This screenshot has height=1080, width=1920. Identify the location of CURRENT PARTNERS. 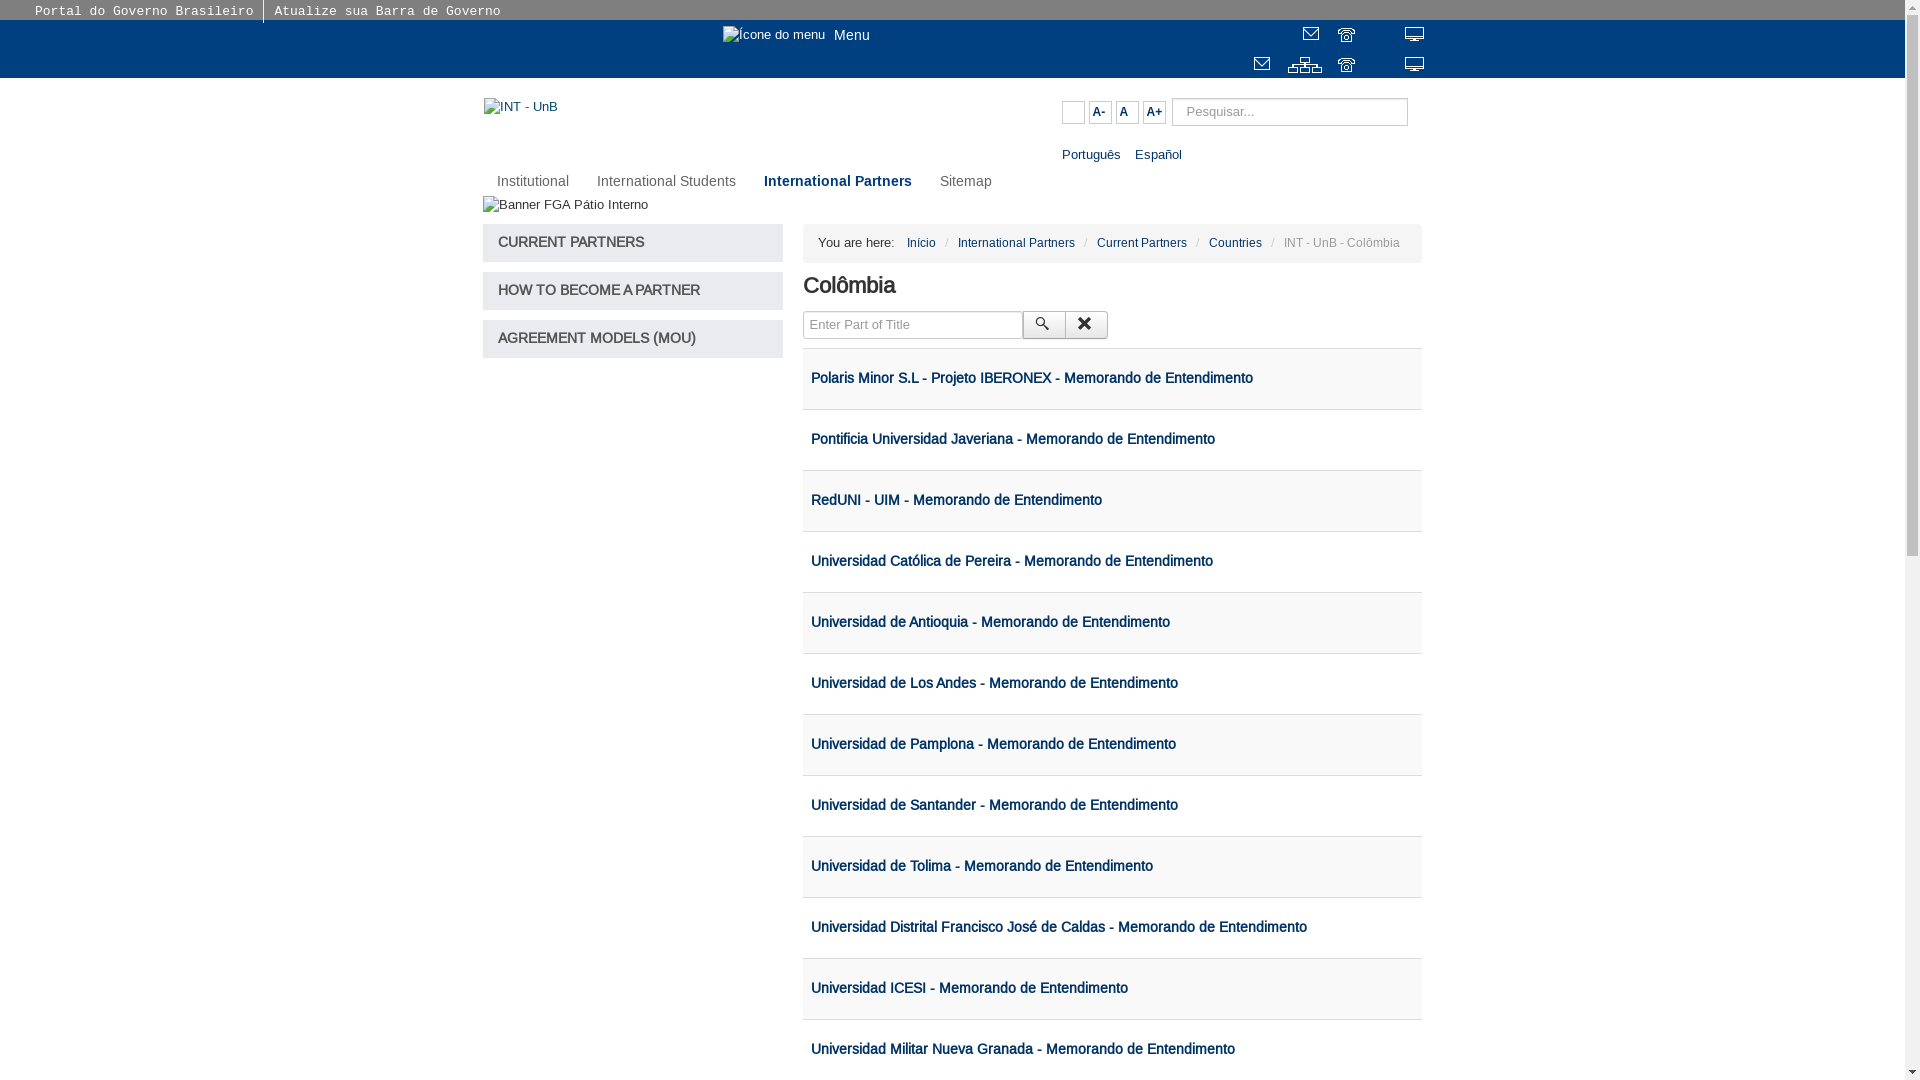
(632, 243).